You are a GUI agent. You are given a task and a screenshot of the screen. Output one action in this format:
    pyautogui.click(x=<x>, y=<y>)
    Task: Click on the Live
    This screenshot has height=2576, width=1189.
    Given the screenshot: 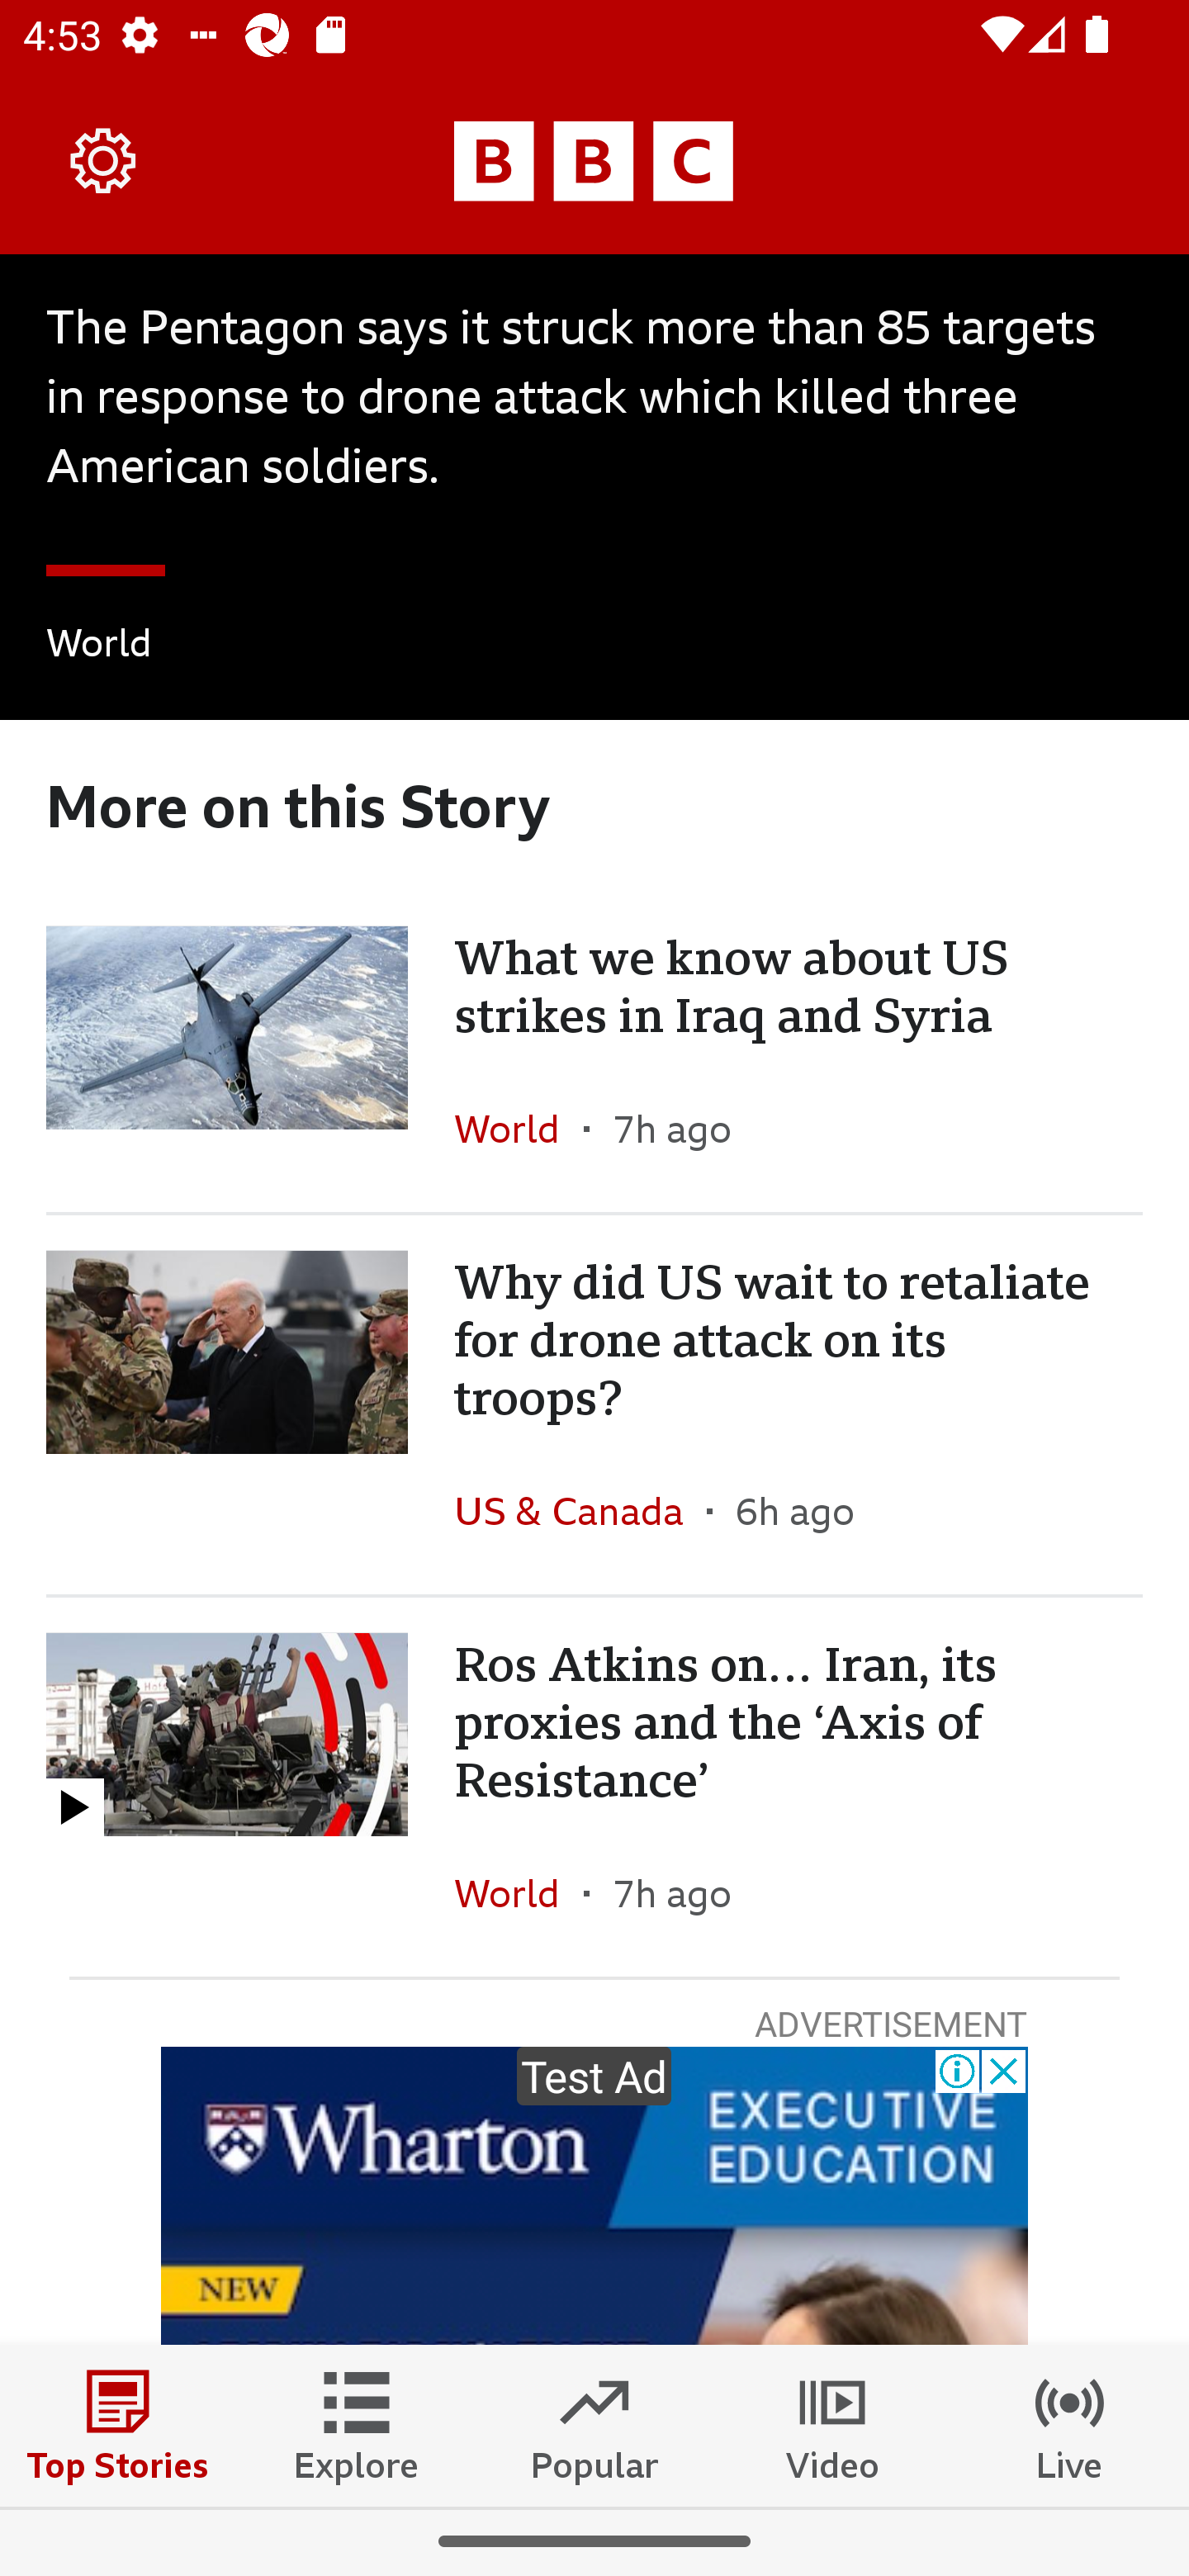 What is the action you would take?
    pyautogui.click(x=1070, y=2425)
    